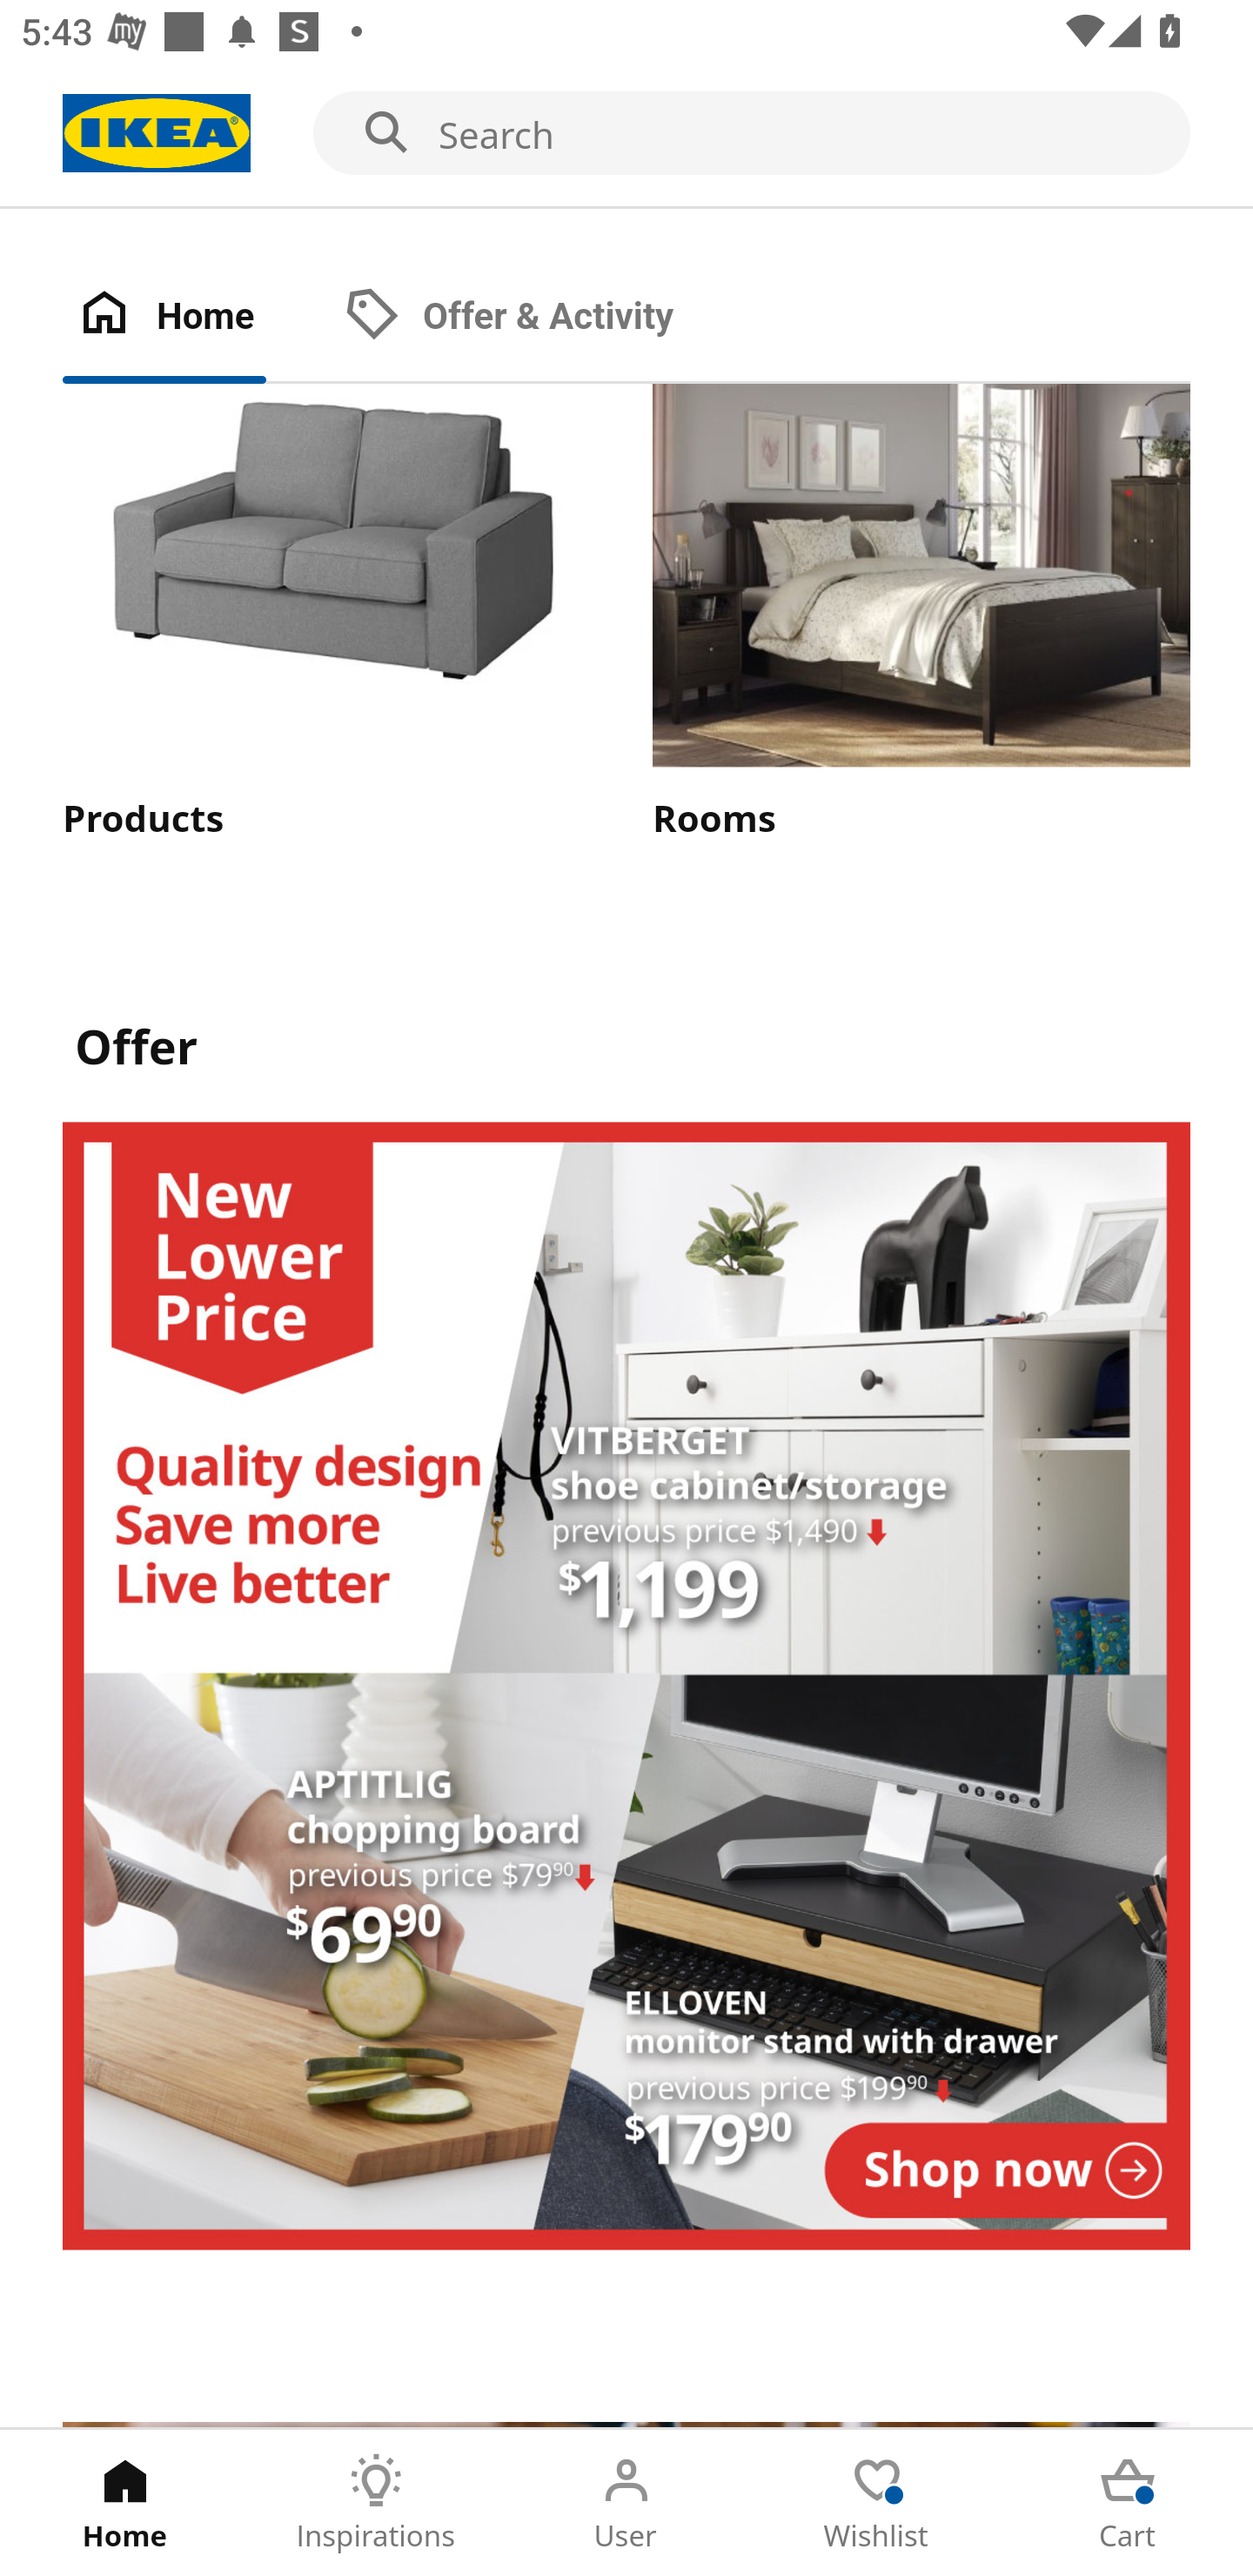 The image size is (1253, 2576). Describe the element at coordinates (877, 2503) in the screenshot. I see `Wishlist
Tab 4 of 5` at that location.